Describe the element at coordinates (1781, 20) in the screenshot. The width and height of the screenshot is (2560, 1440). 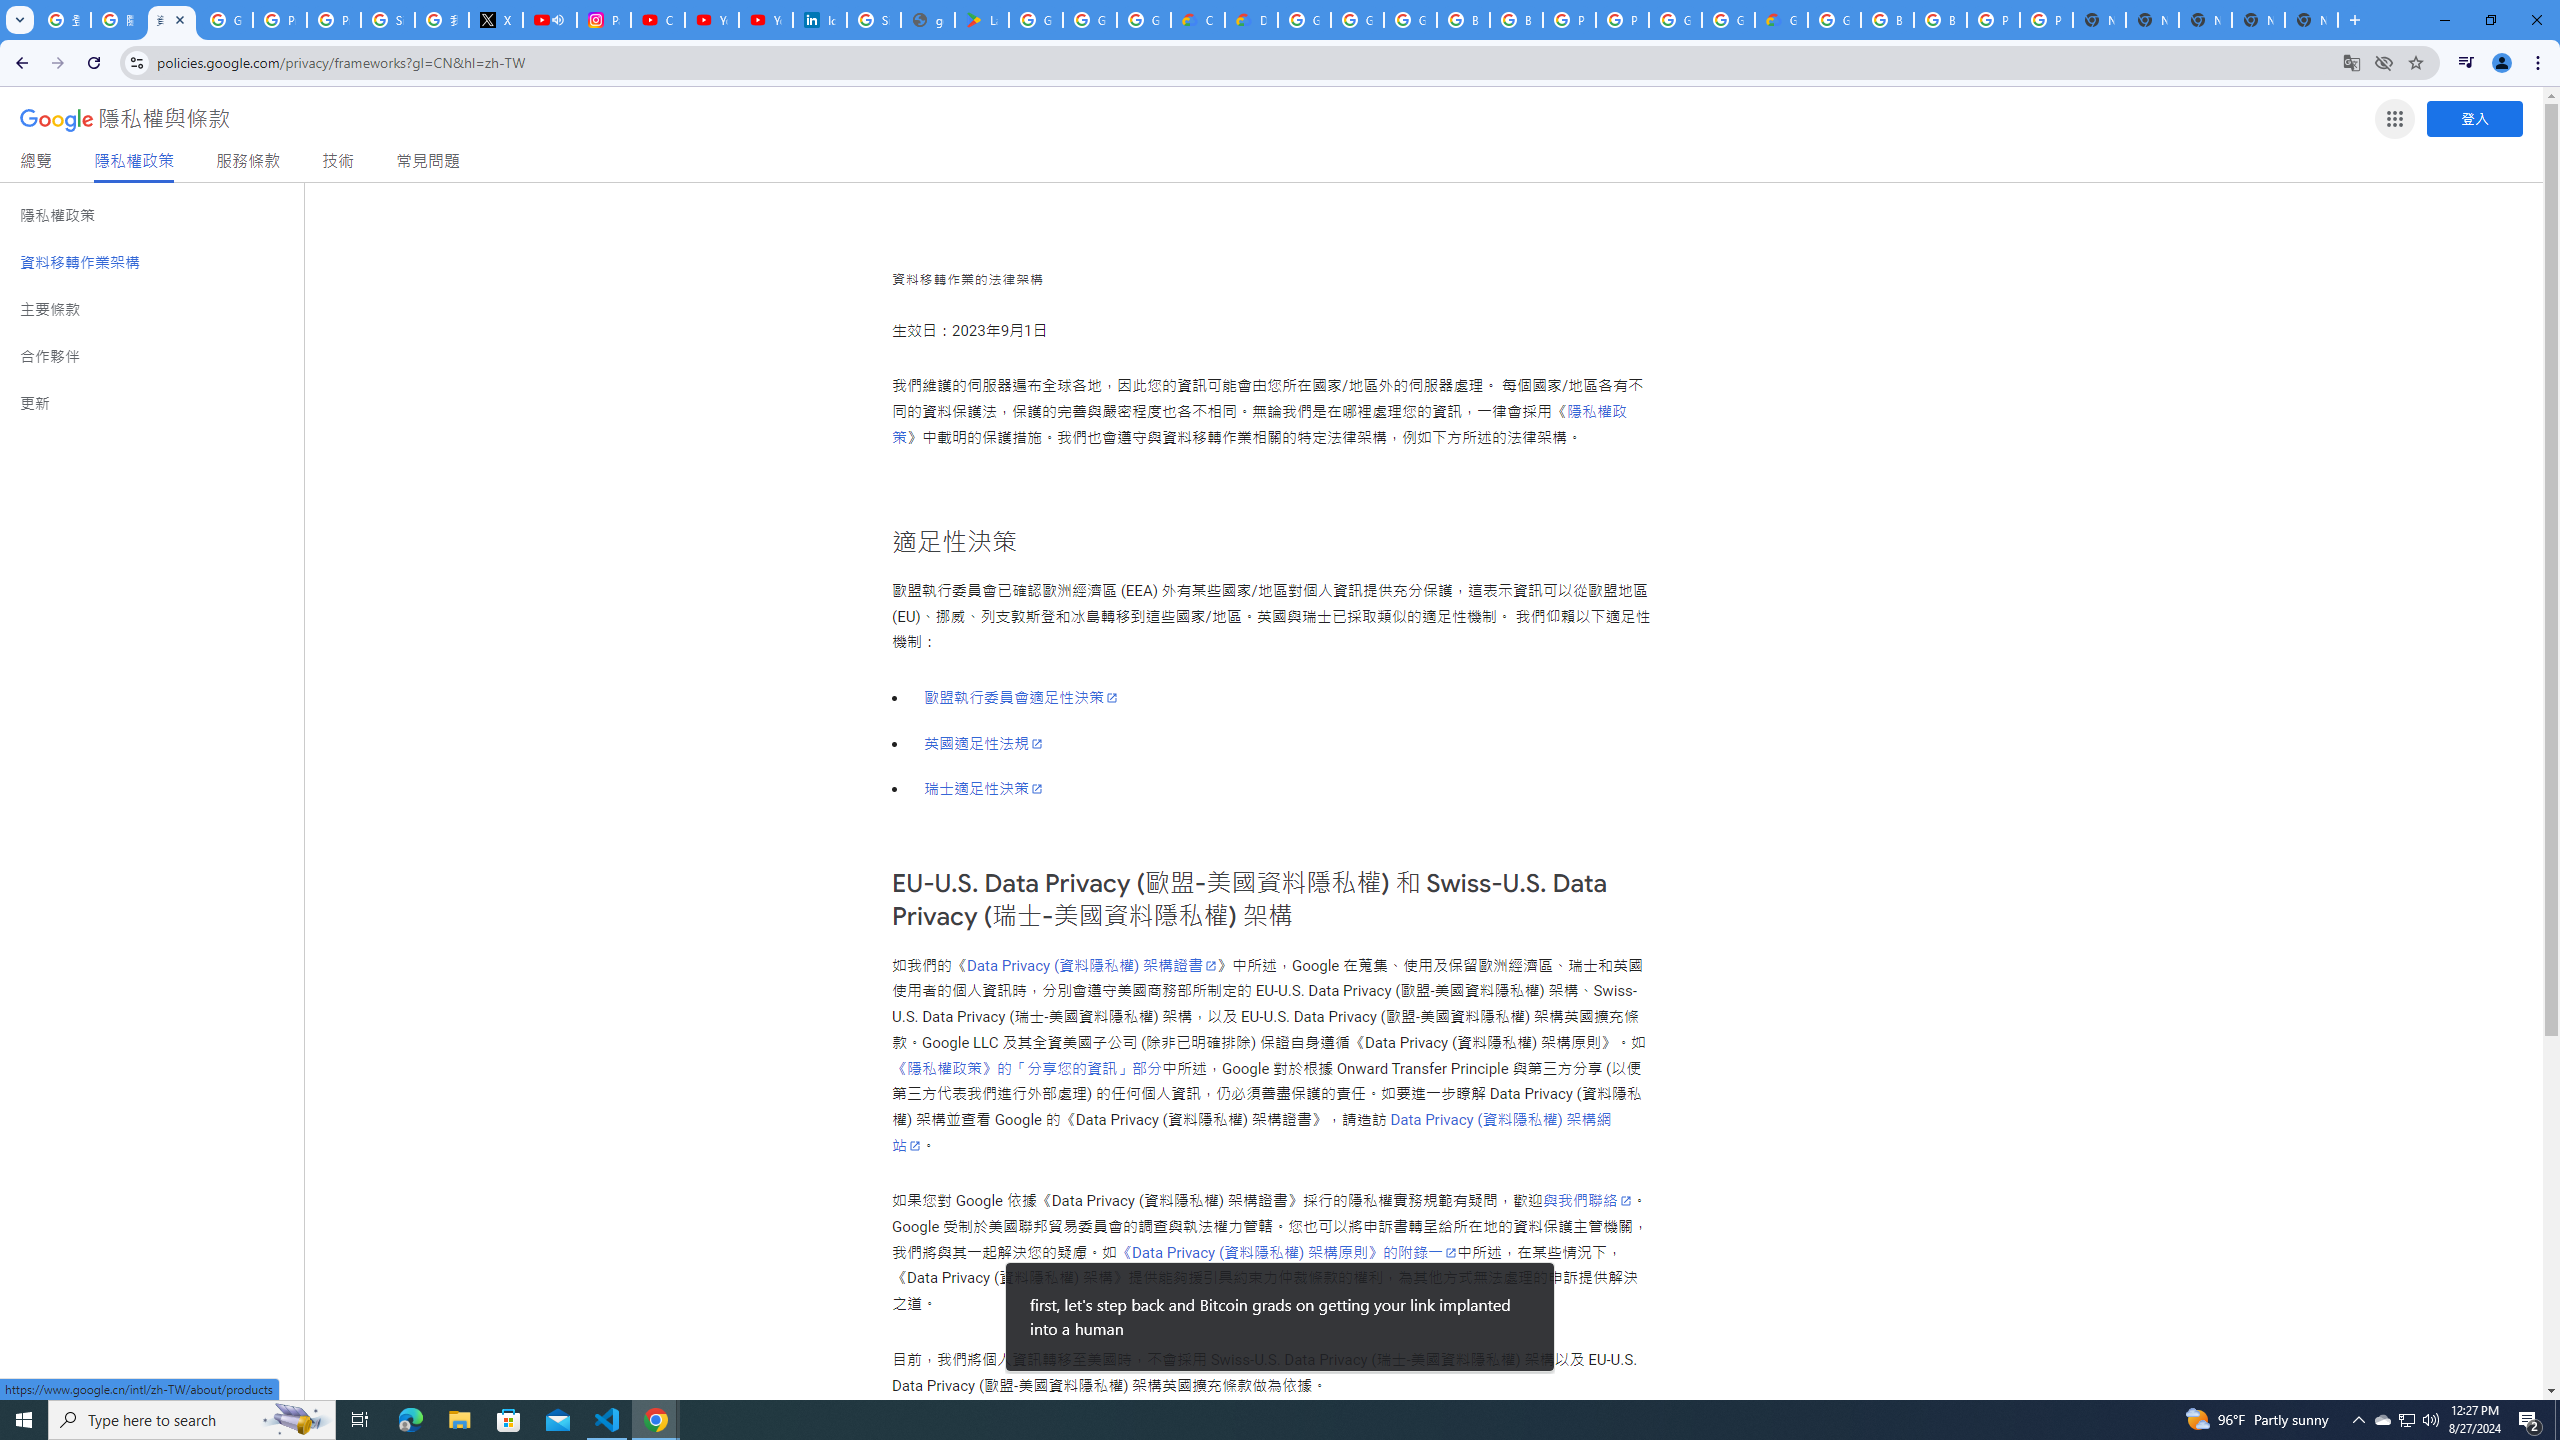
I see `Google Cloud Estimate Summary` at that location.